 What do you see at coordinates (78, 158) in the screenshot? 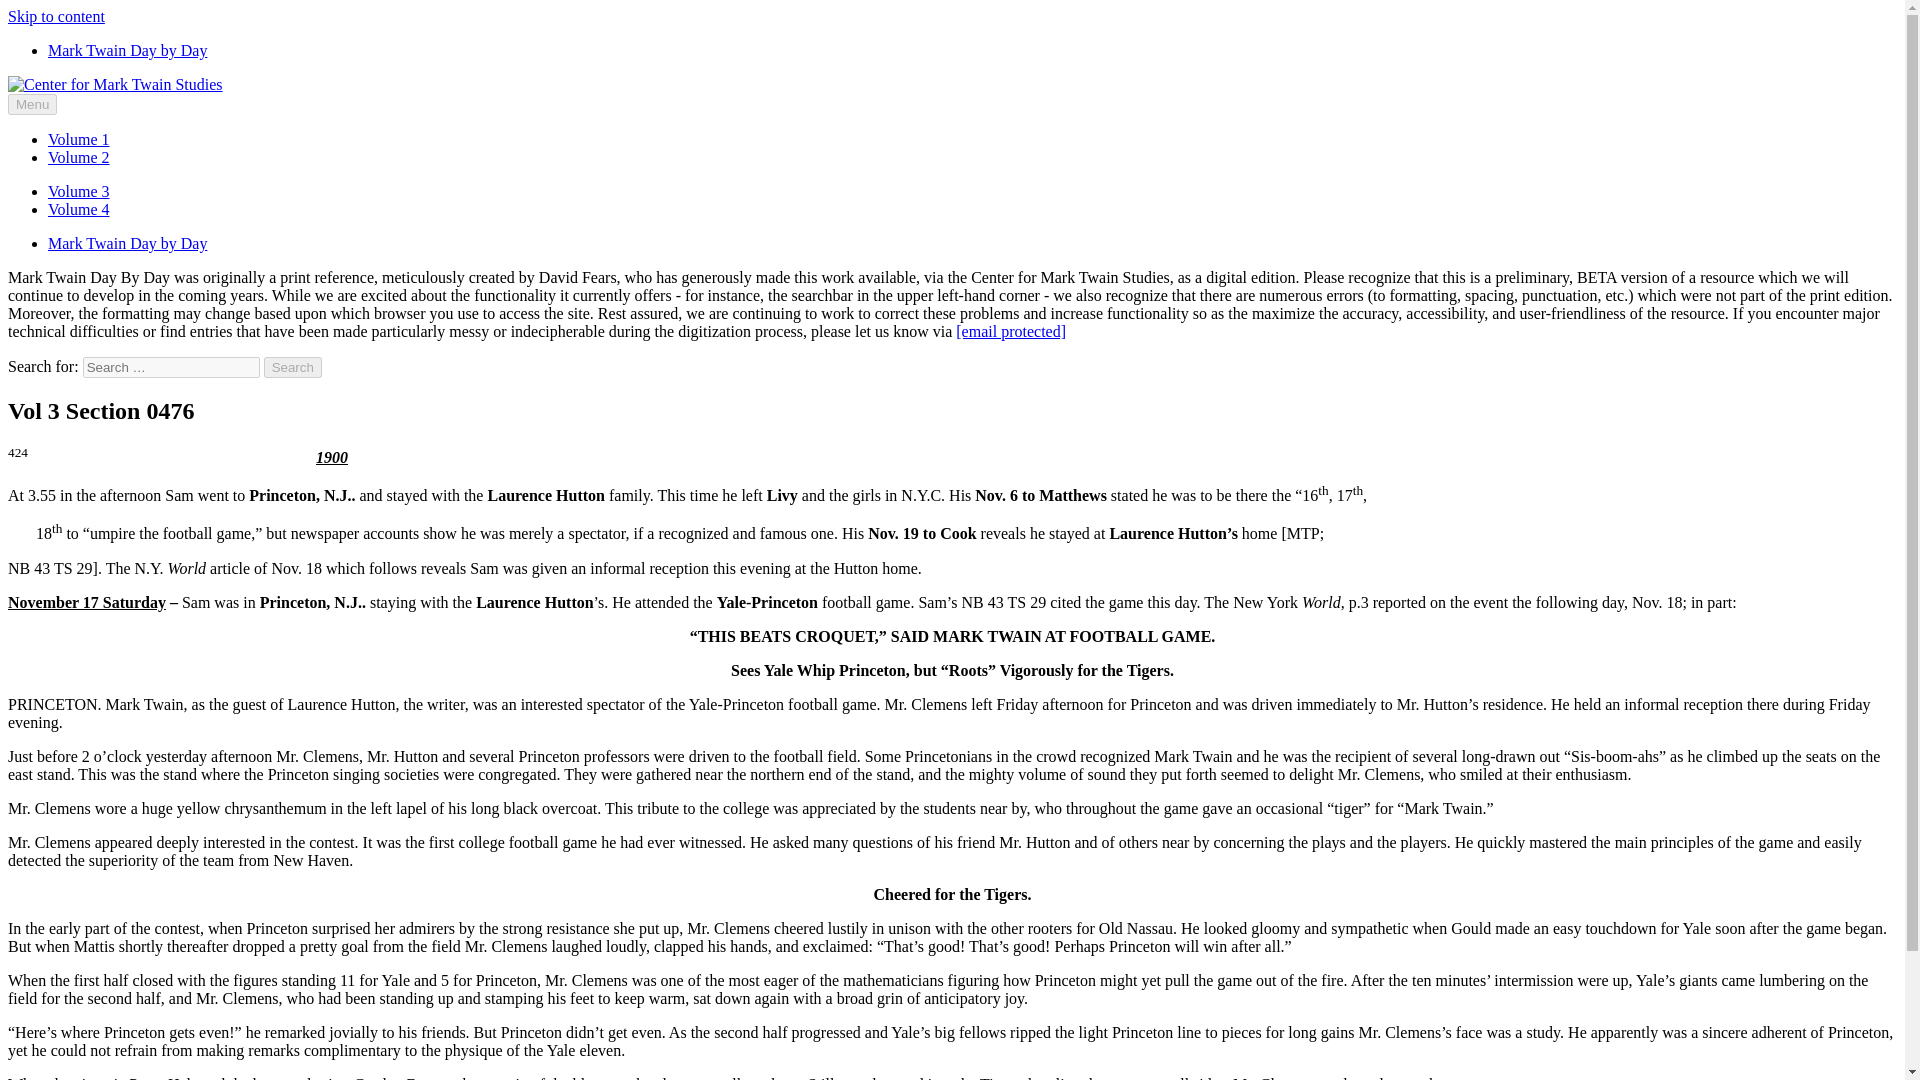
I see `Volume 2` at bounding box center [78, 158].